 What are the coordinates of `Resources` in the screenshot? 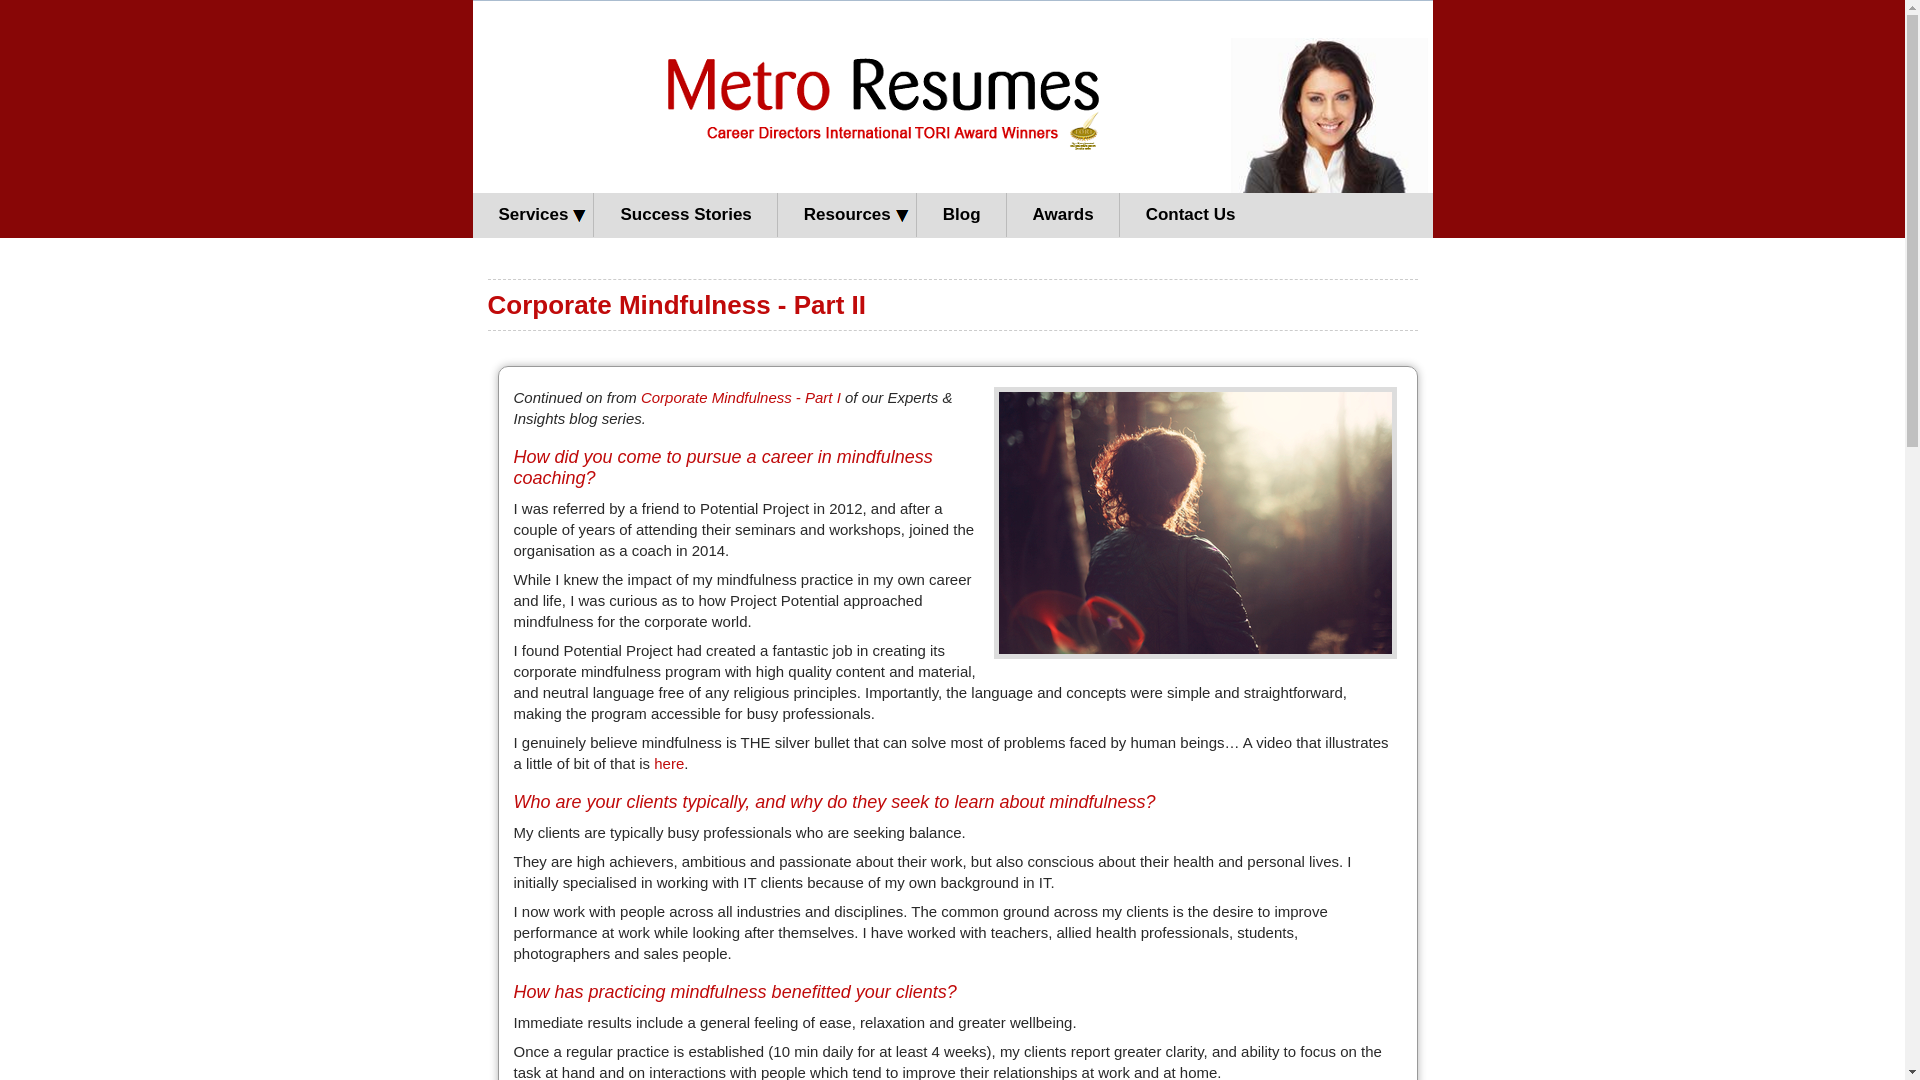 It's located at (848, 215).